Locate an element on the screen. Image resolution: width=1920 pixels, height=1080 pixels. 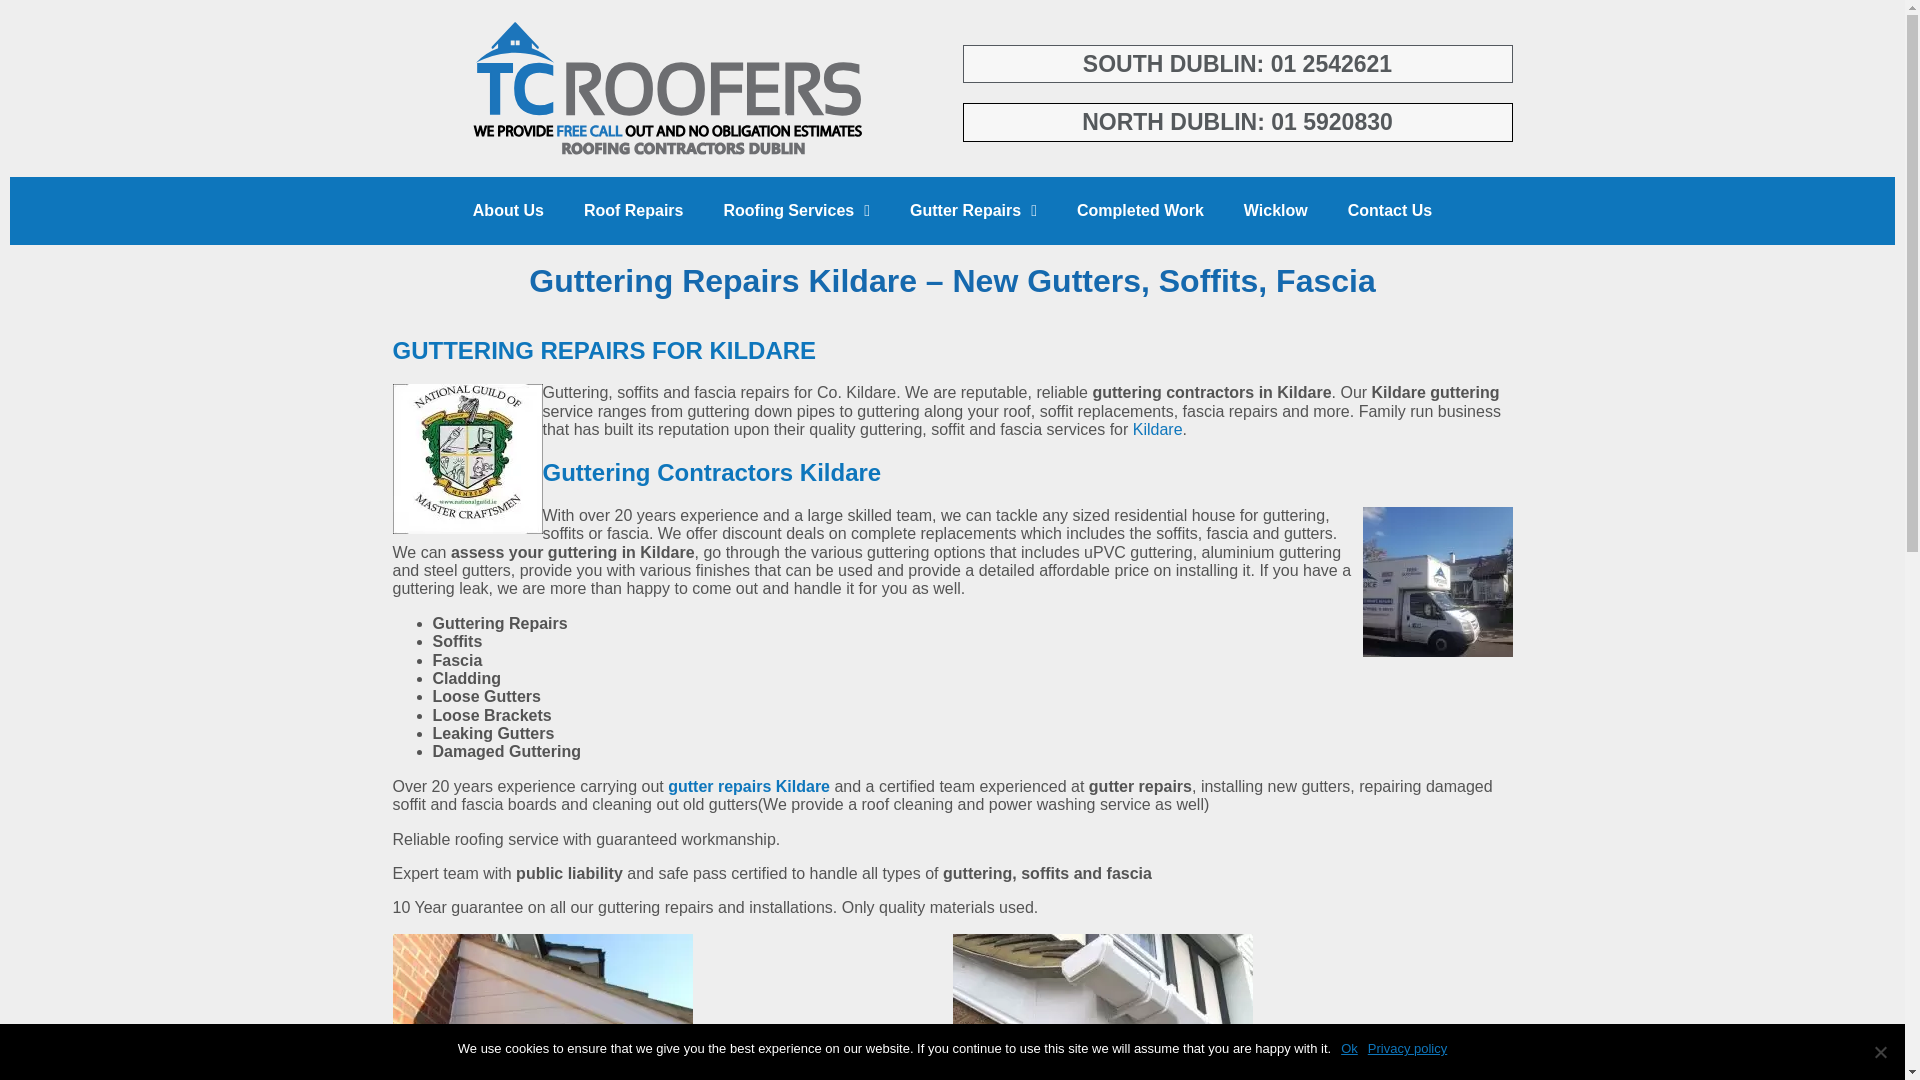
Roofing Services is located at coordinates (797, 210).